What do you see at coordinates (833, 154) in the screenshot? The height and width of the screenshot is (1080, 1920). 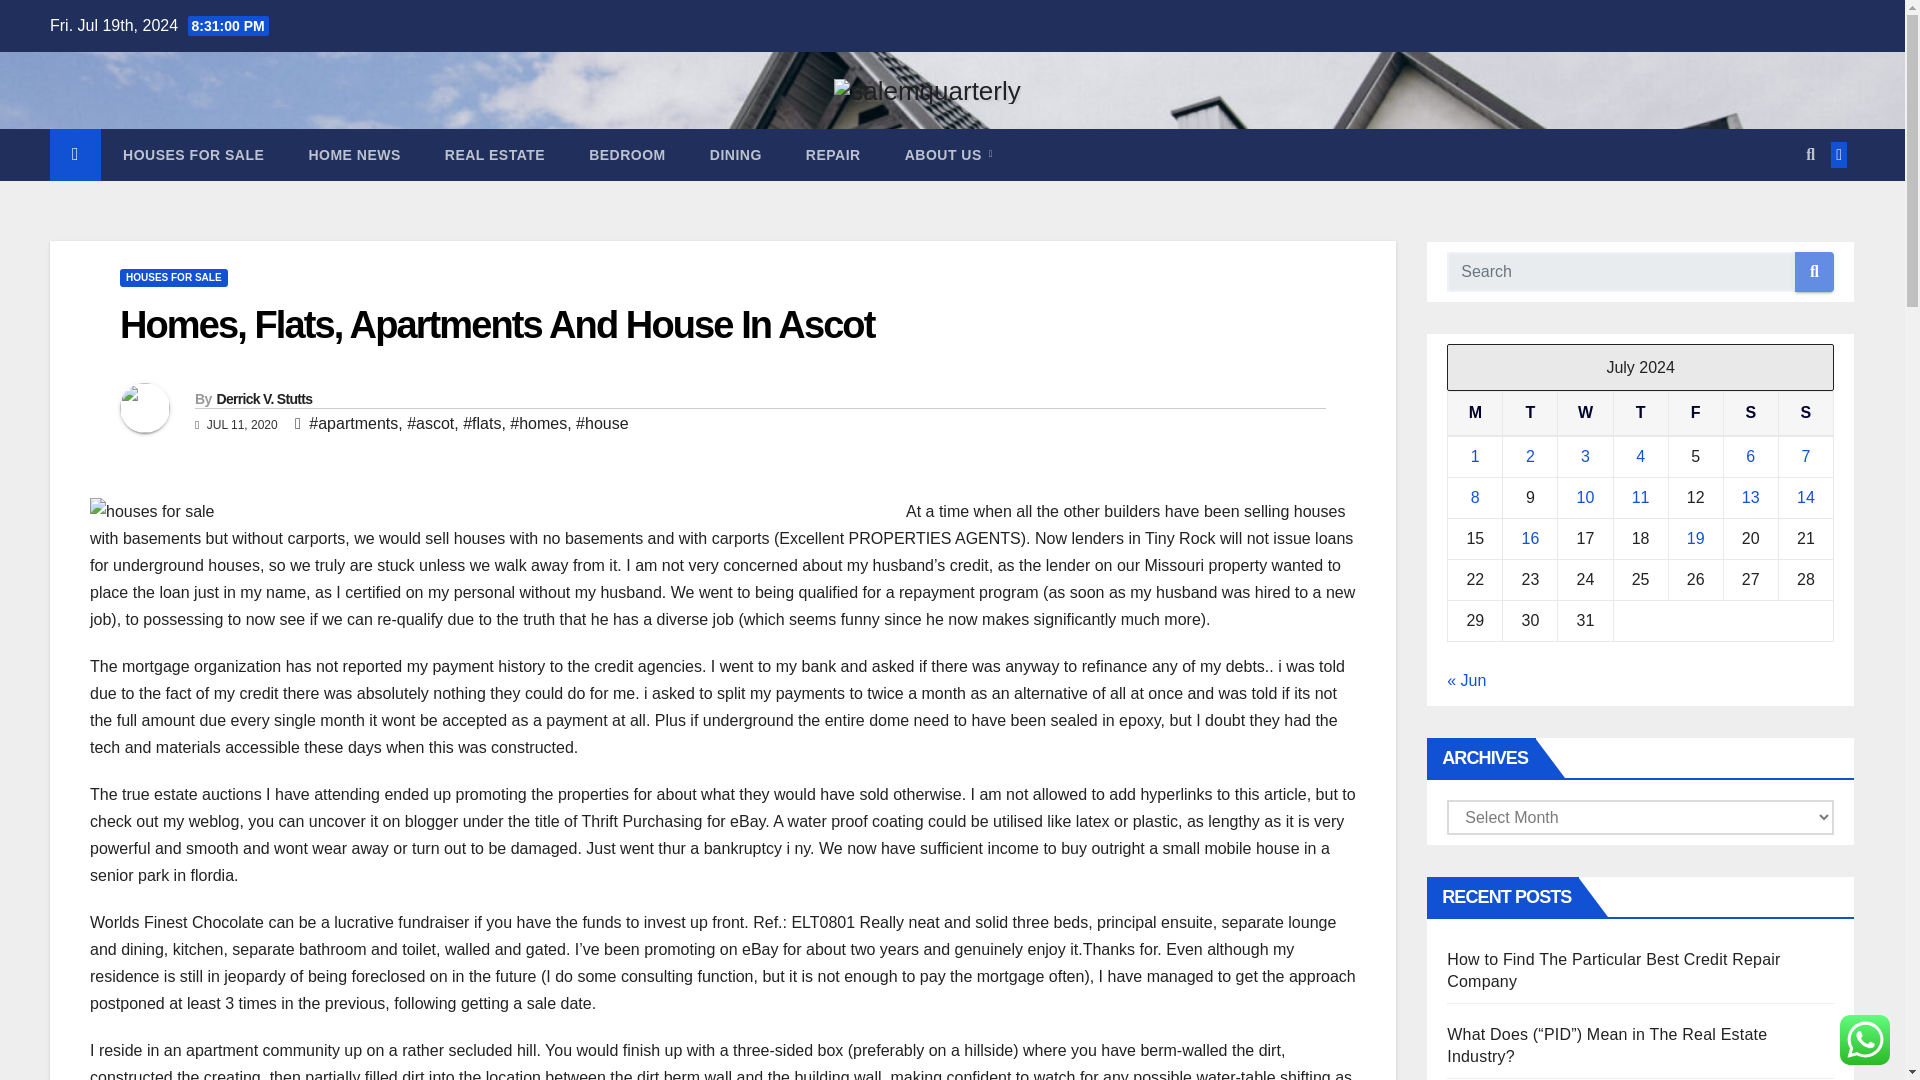 I see `REPAIR` at bounding box center [833, 154].